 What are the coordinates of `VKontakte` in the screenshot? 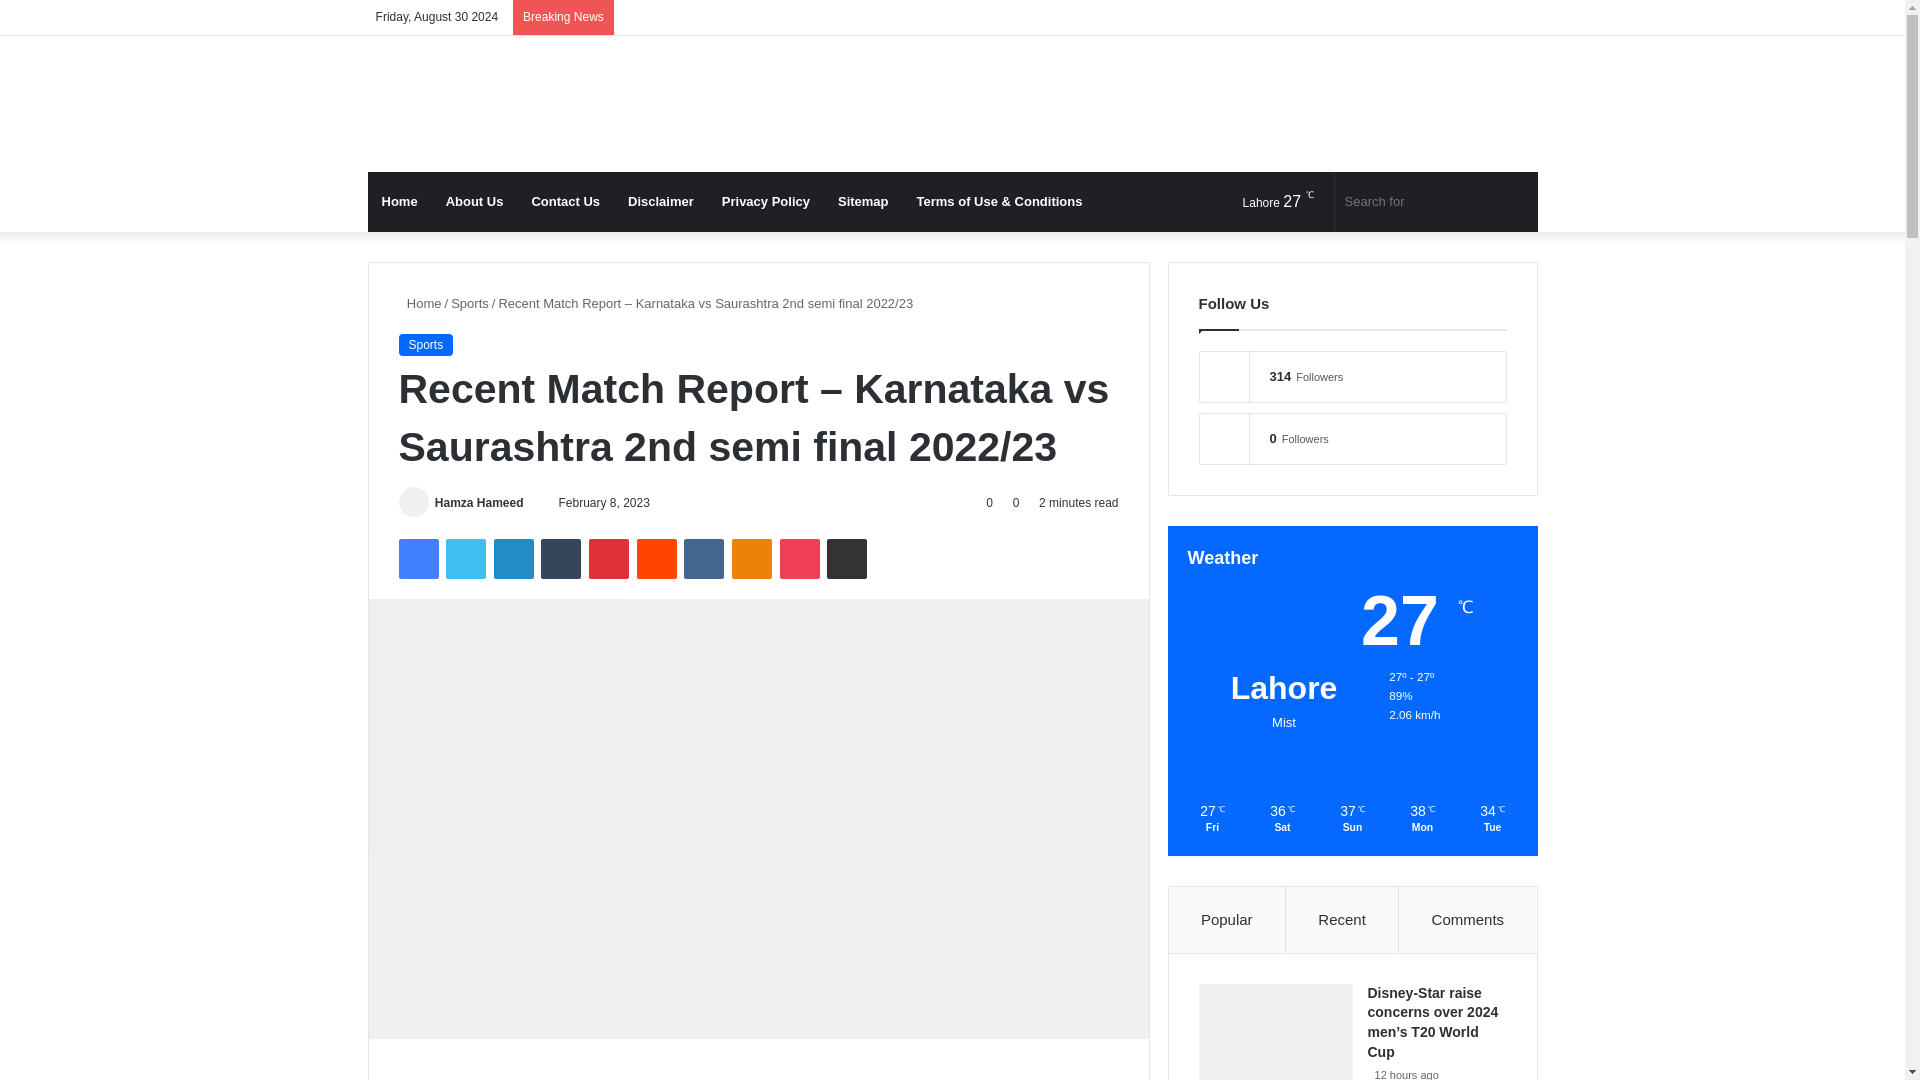 It's located at (703, 558).